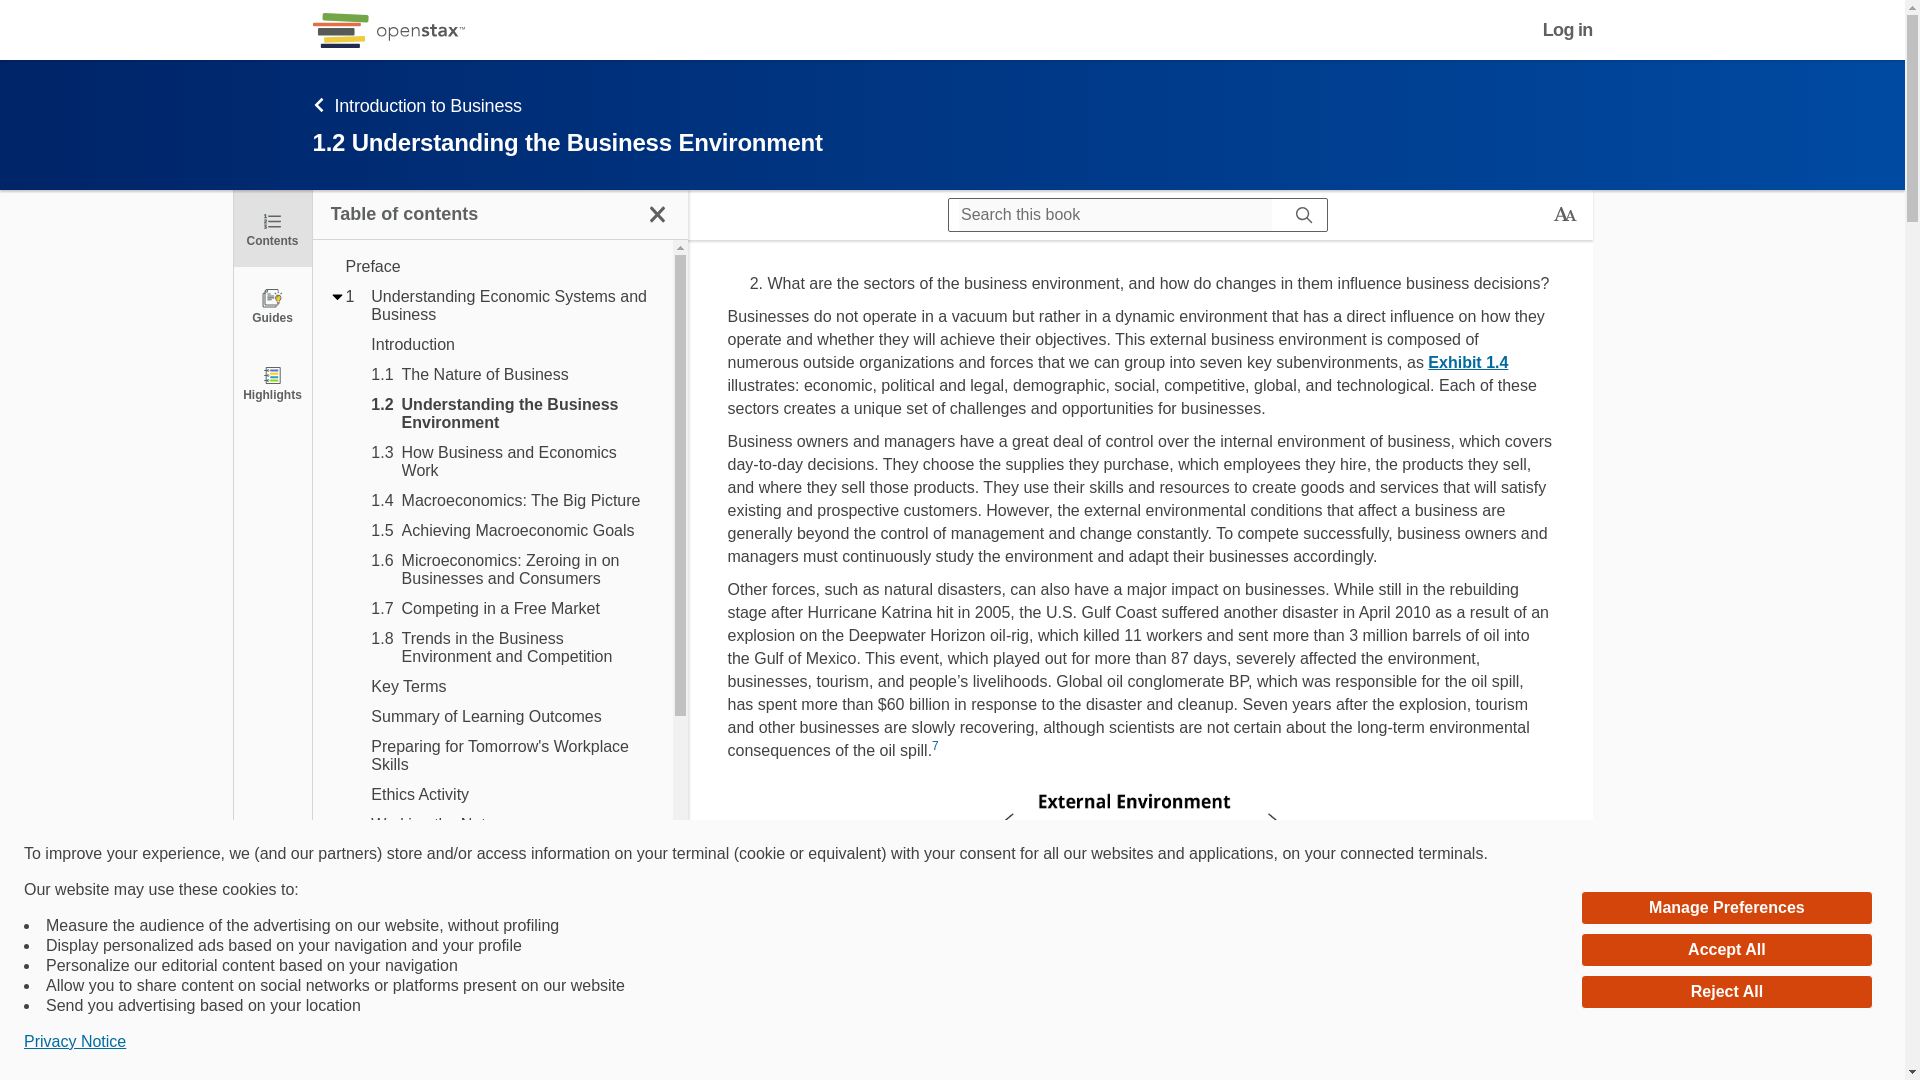  I want to click on Reject All, so click(512, 569).